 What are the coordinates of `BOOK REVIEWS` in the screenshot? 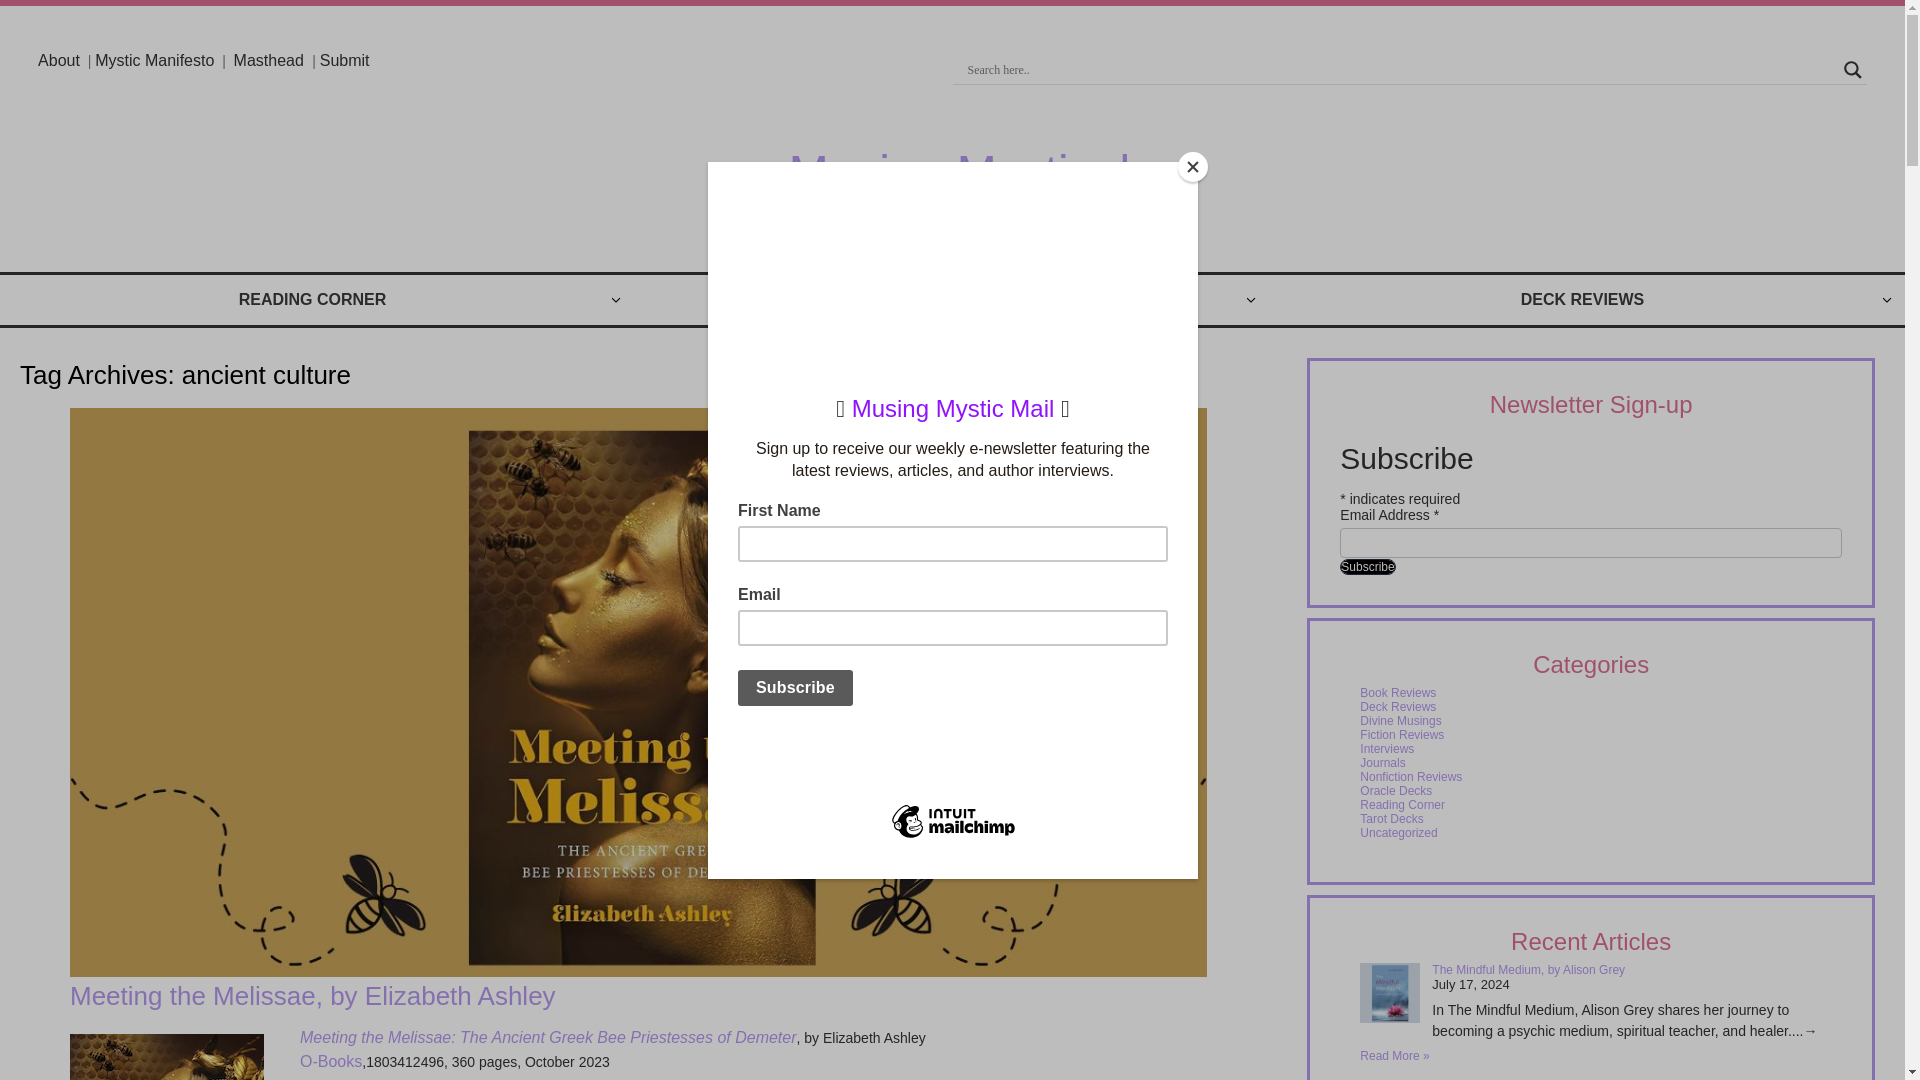 It's located at (952, 300).